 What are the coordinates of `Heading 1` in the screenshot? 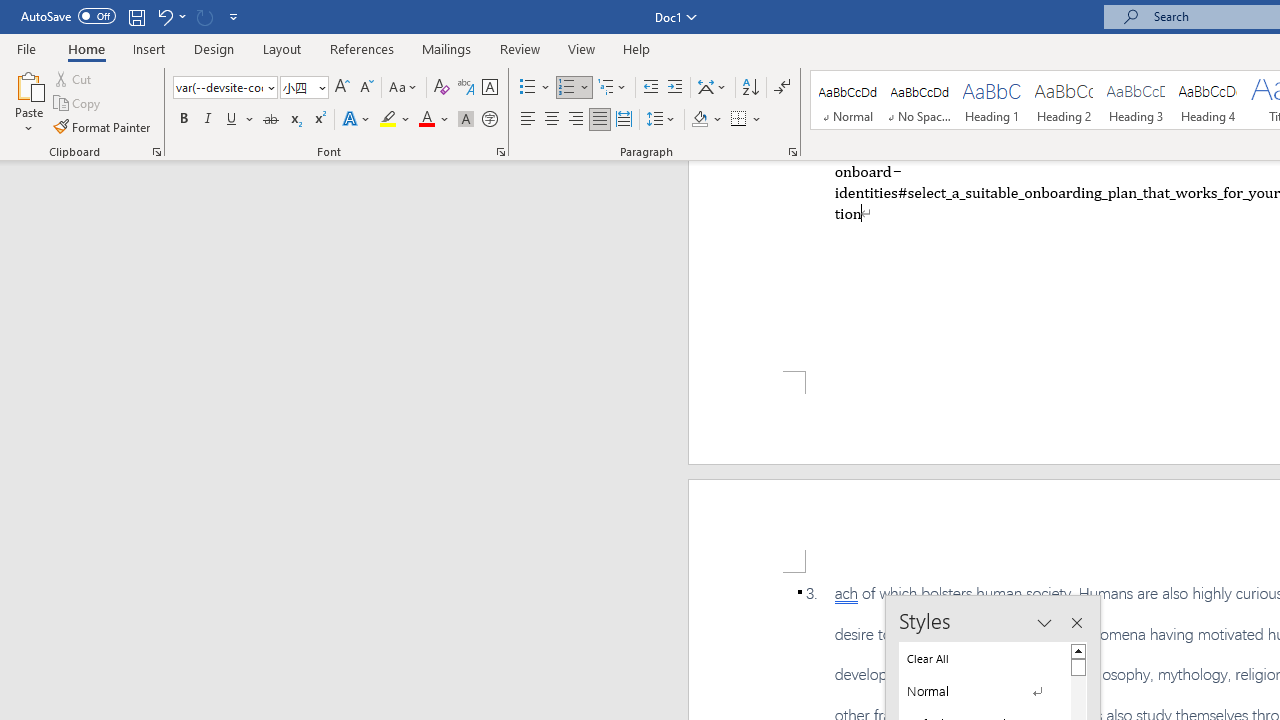 It's located at (992, 100).